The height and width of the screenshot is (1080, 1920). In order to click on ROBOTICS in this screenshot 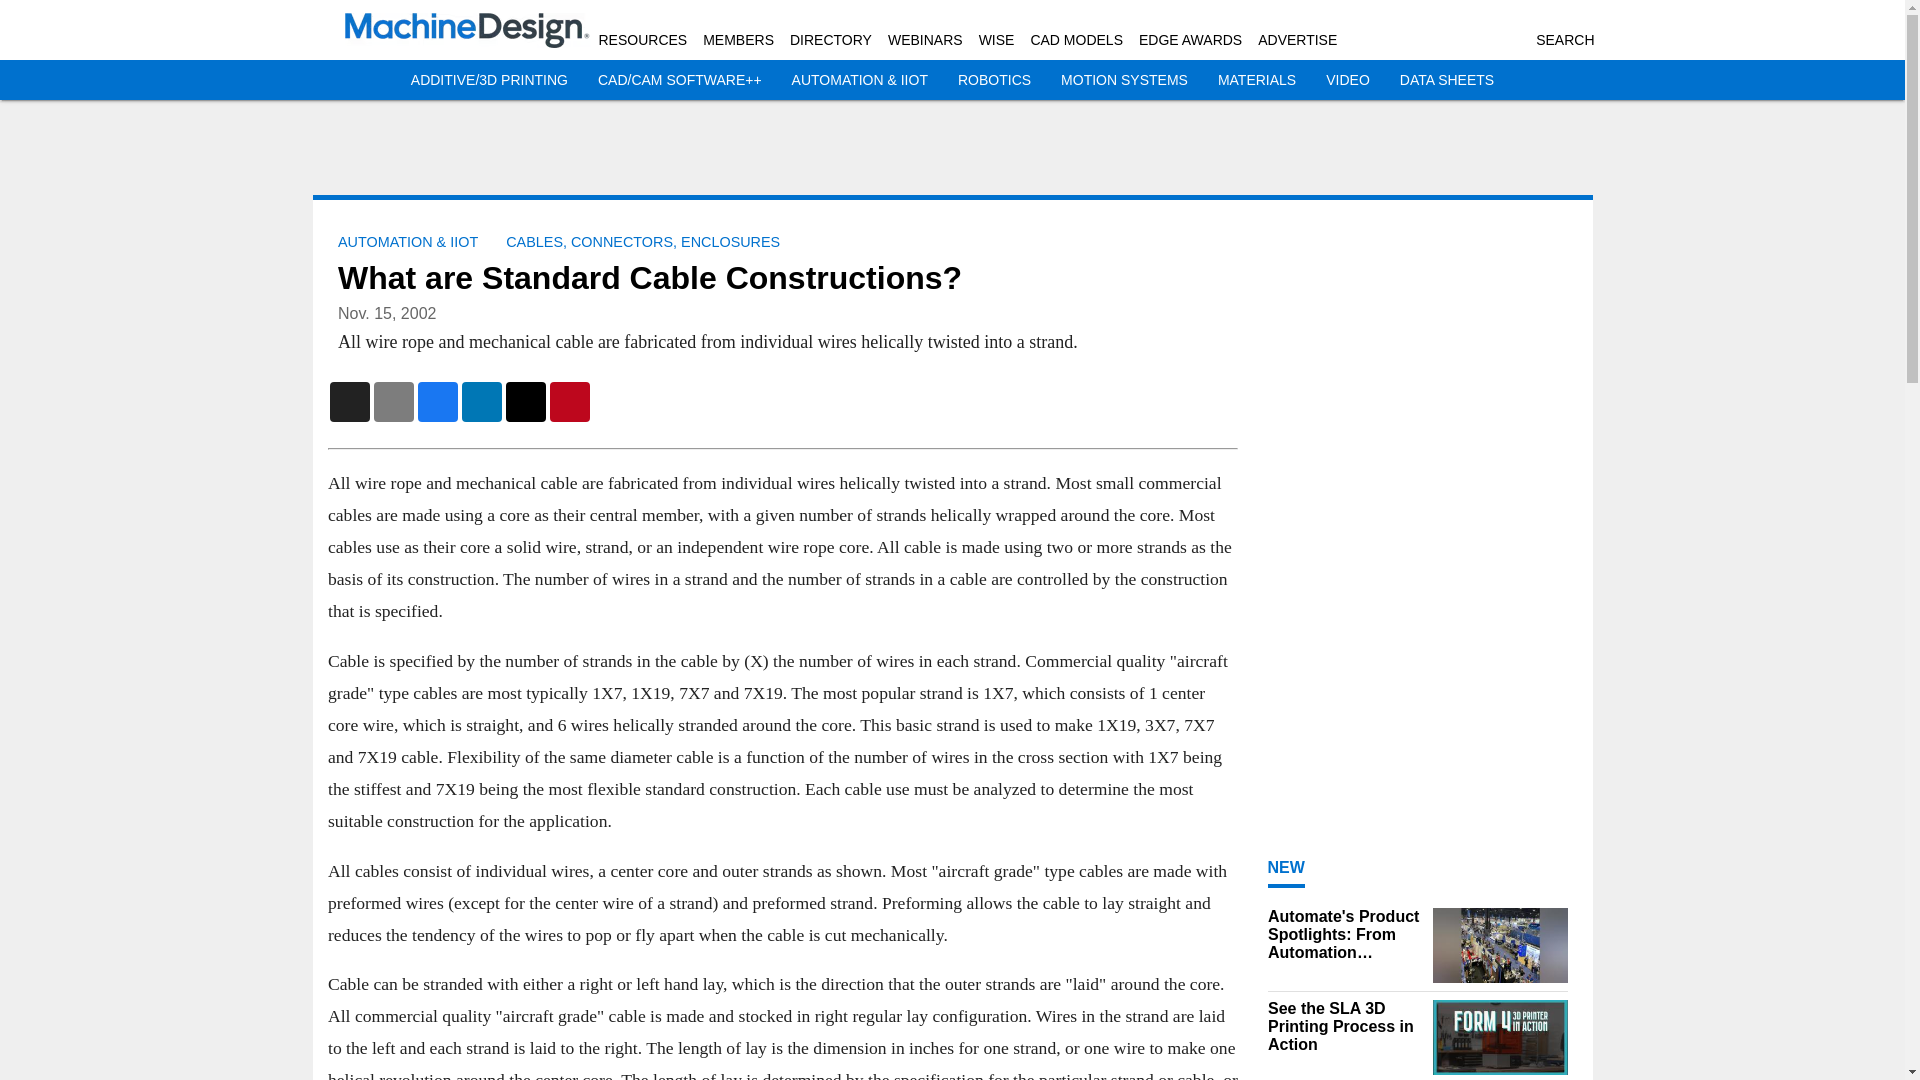, I will do `click(994, 80)`.